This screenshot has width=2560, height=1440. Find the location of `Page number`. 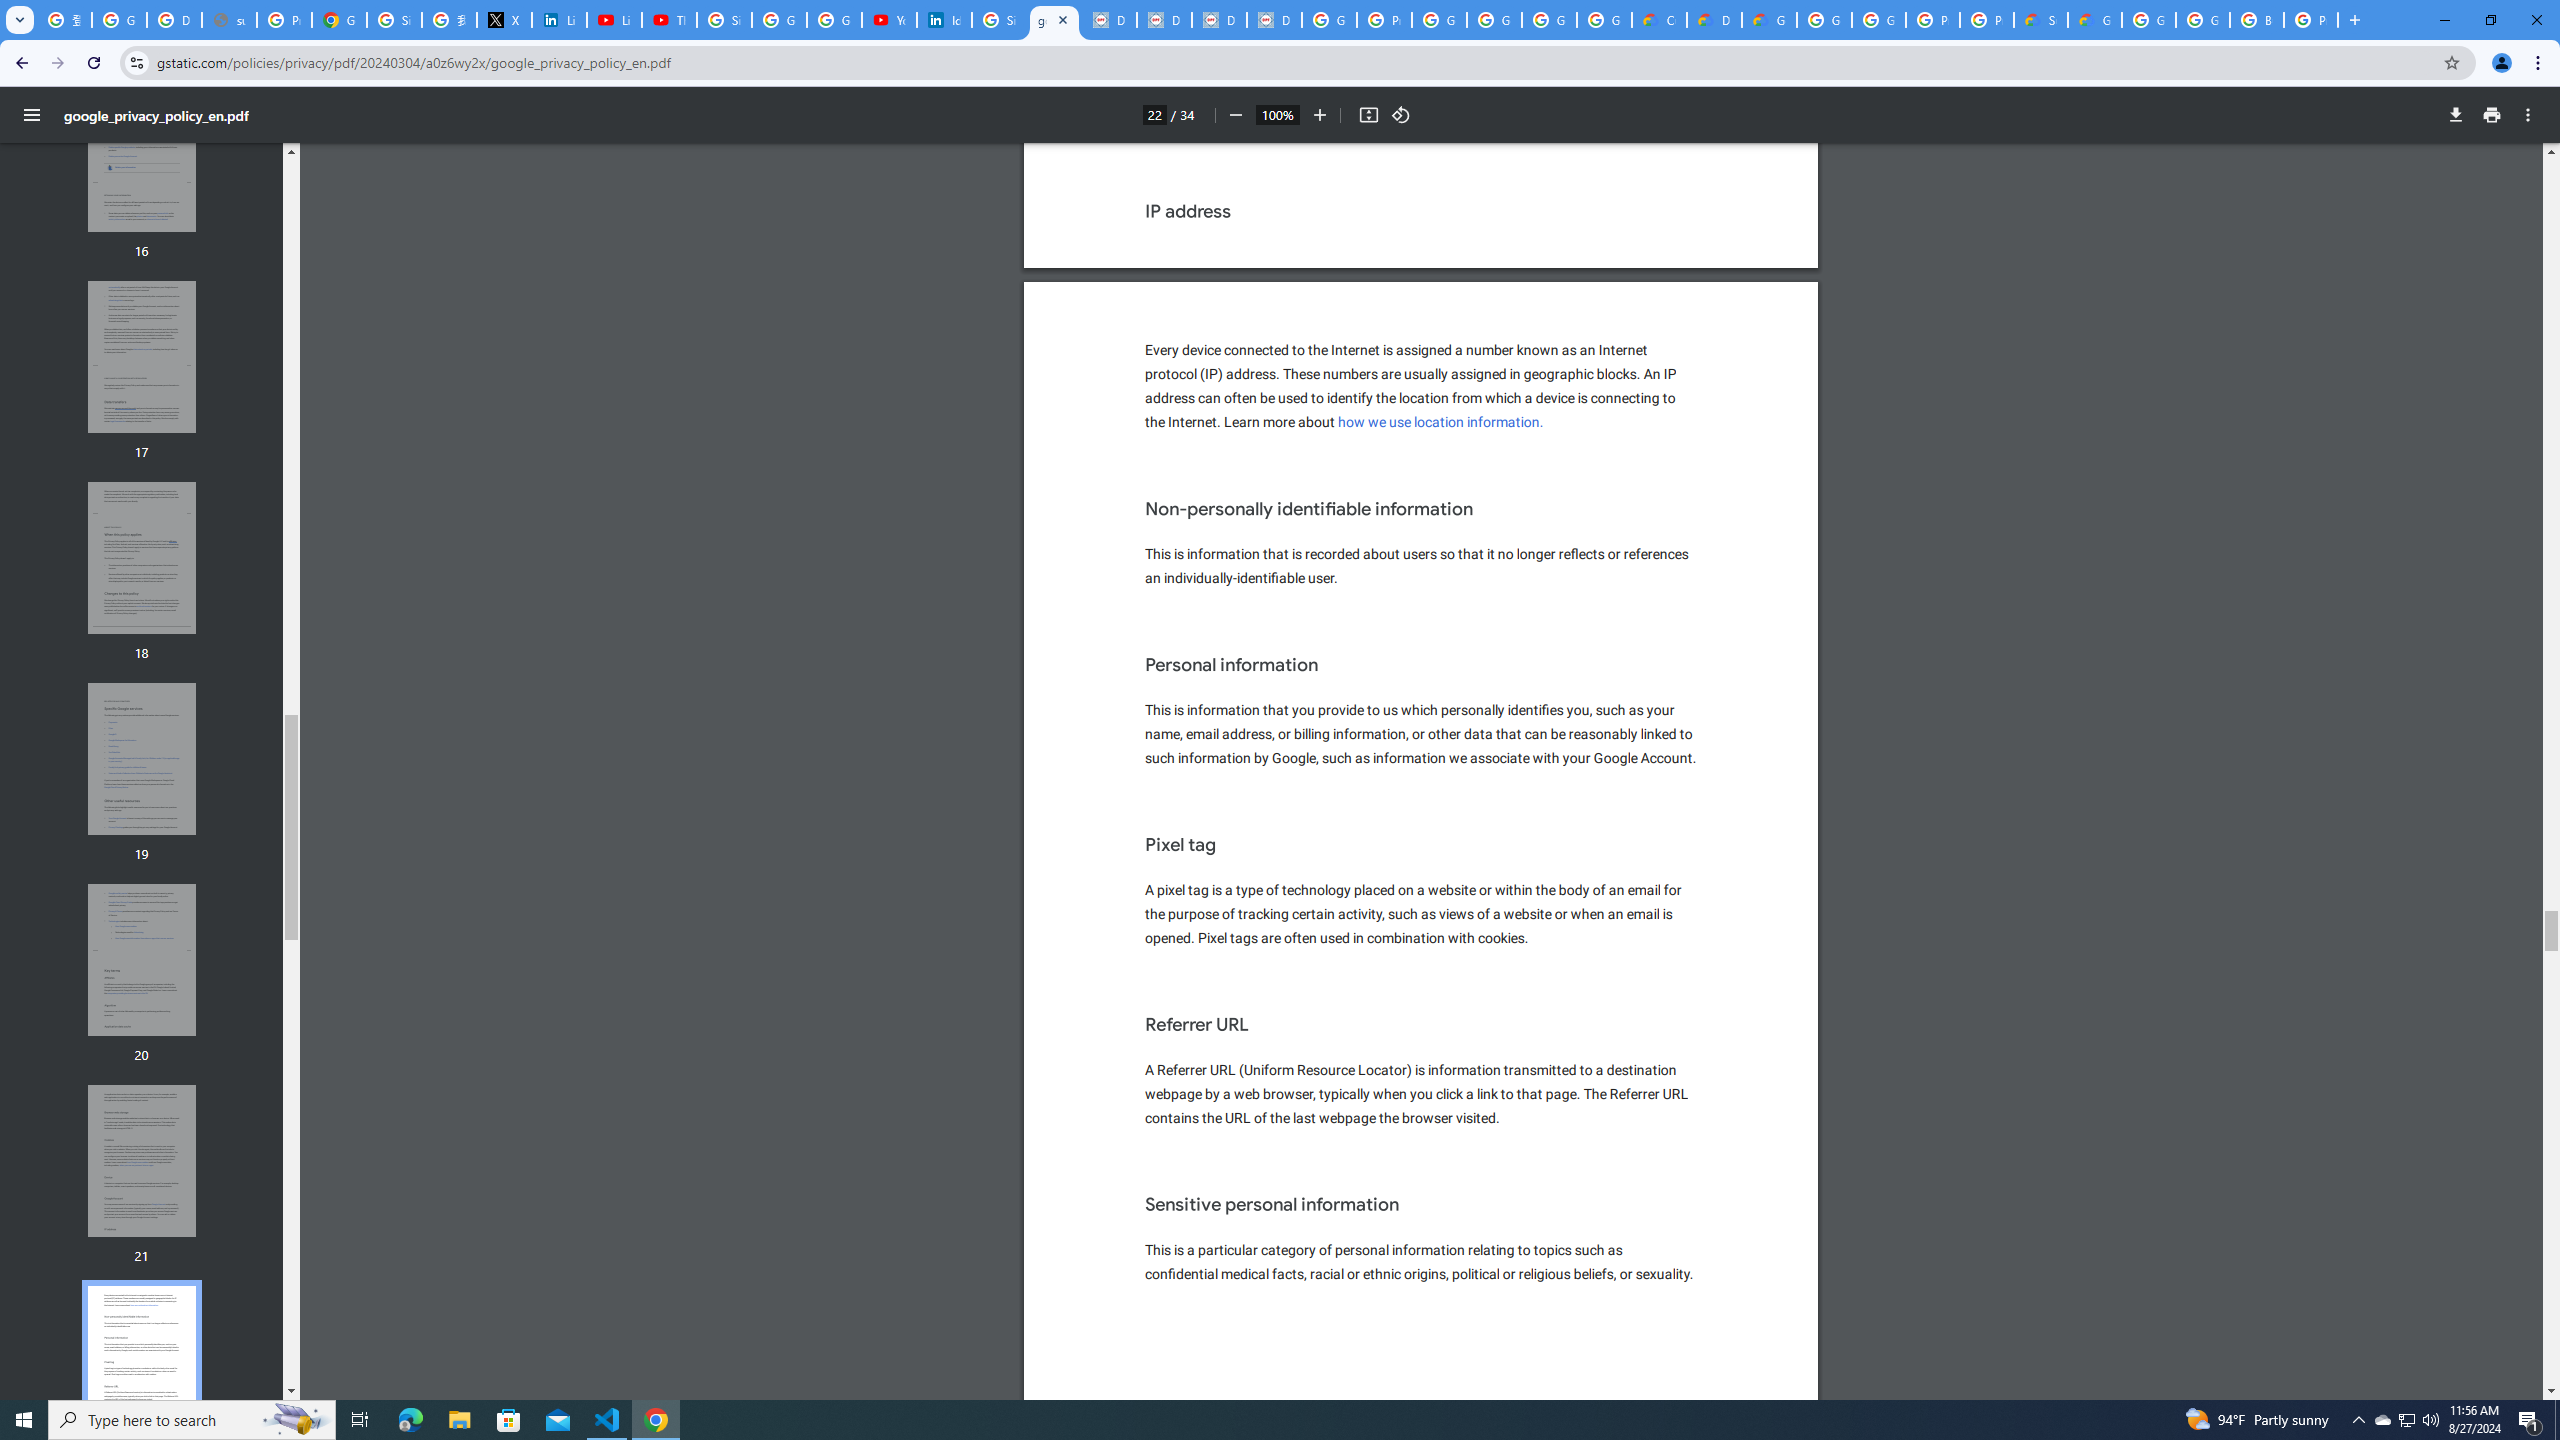

Page number is located at coordinates (1154, 114).